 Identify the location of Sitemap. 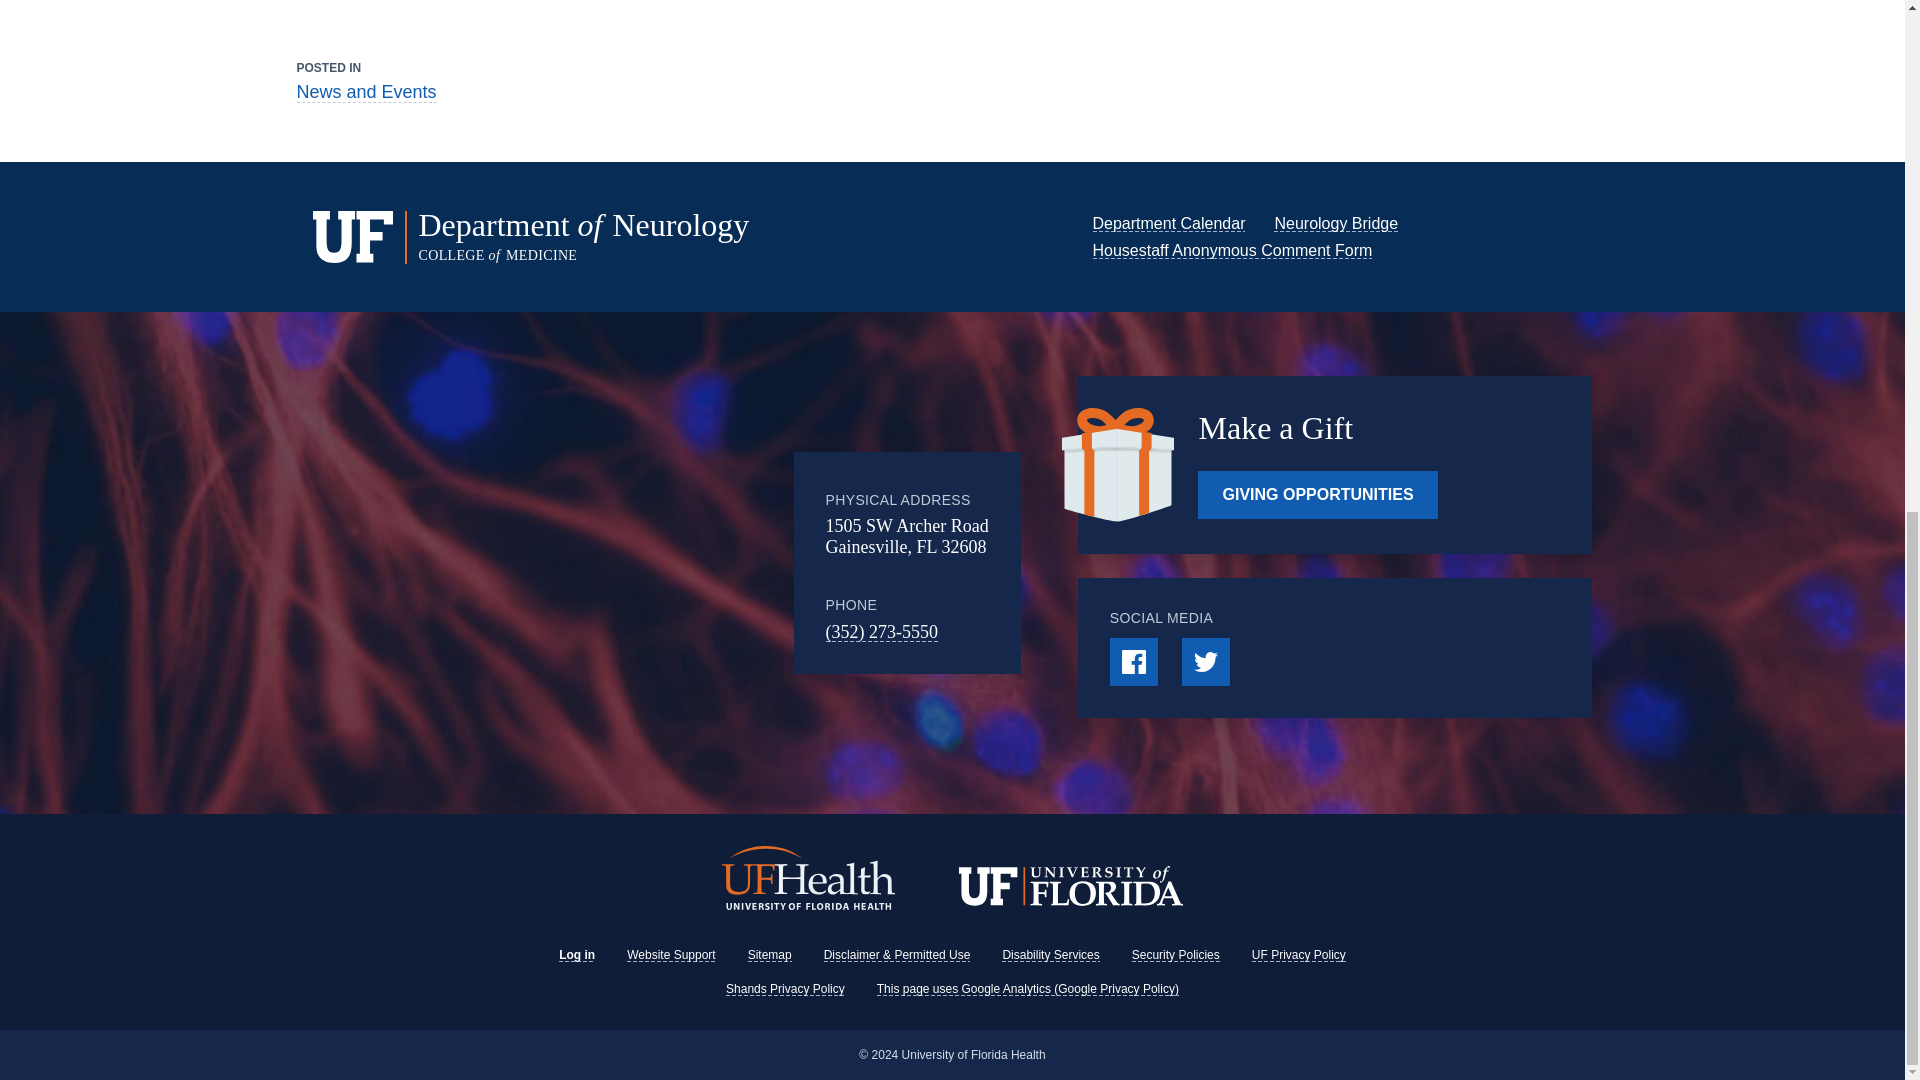
(770, 955).